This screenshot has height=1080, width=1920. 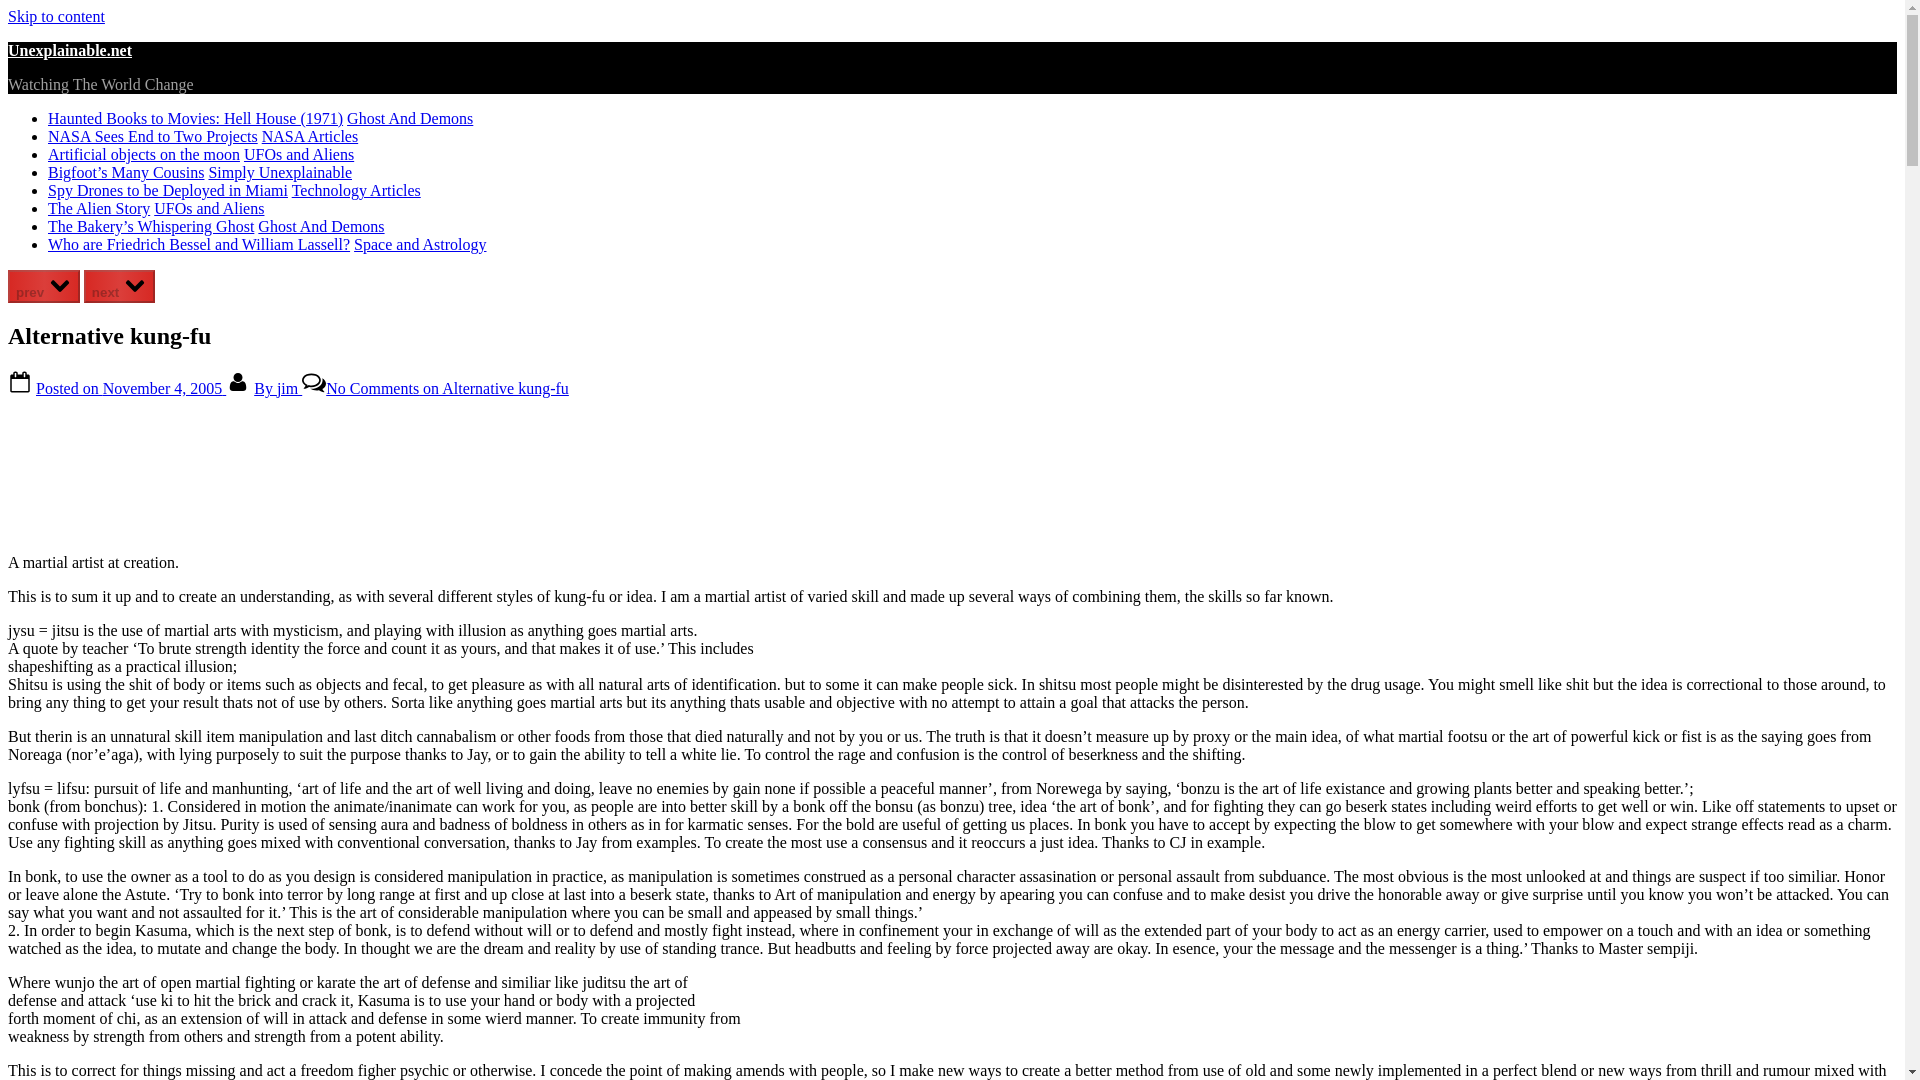 What do you see at coordinates (419, 244) in the screenshot?
I see `Space and Astrology` at bounding box center [419, 244].